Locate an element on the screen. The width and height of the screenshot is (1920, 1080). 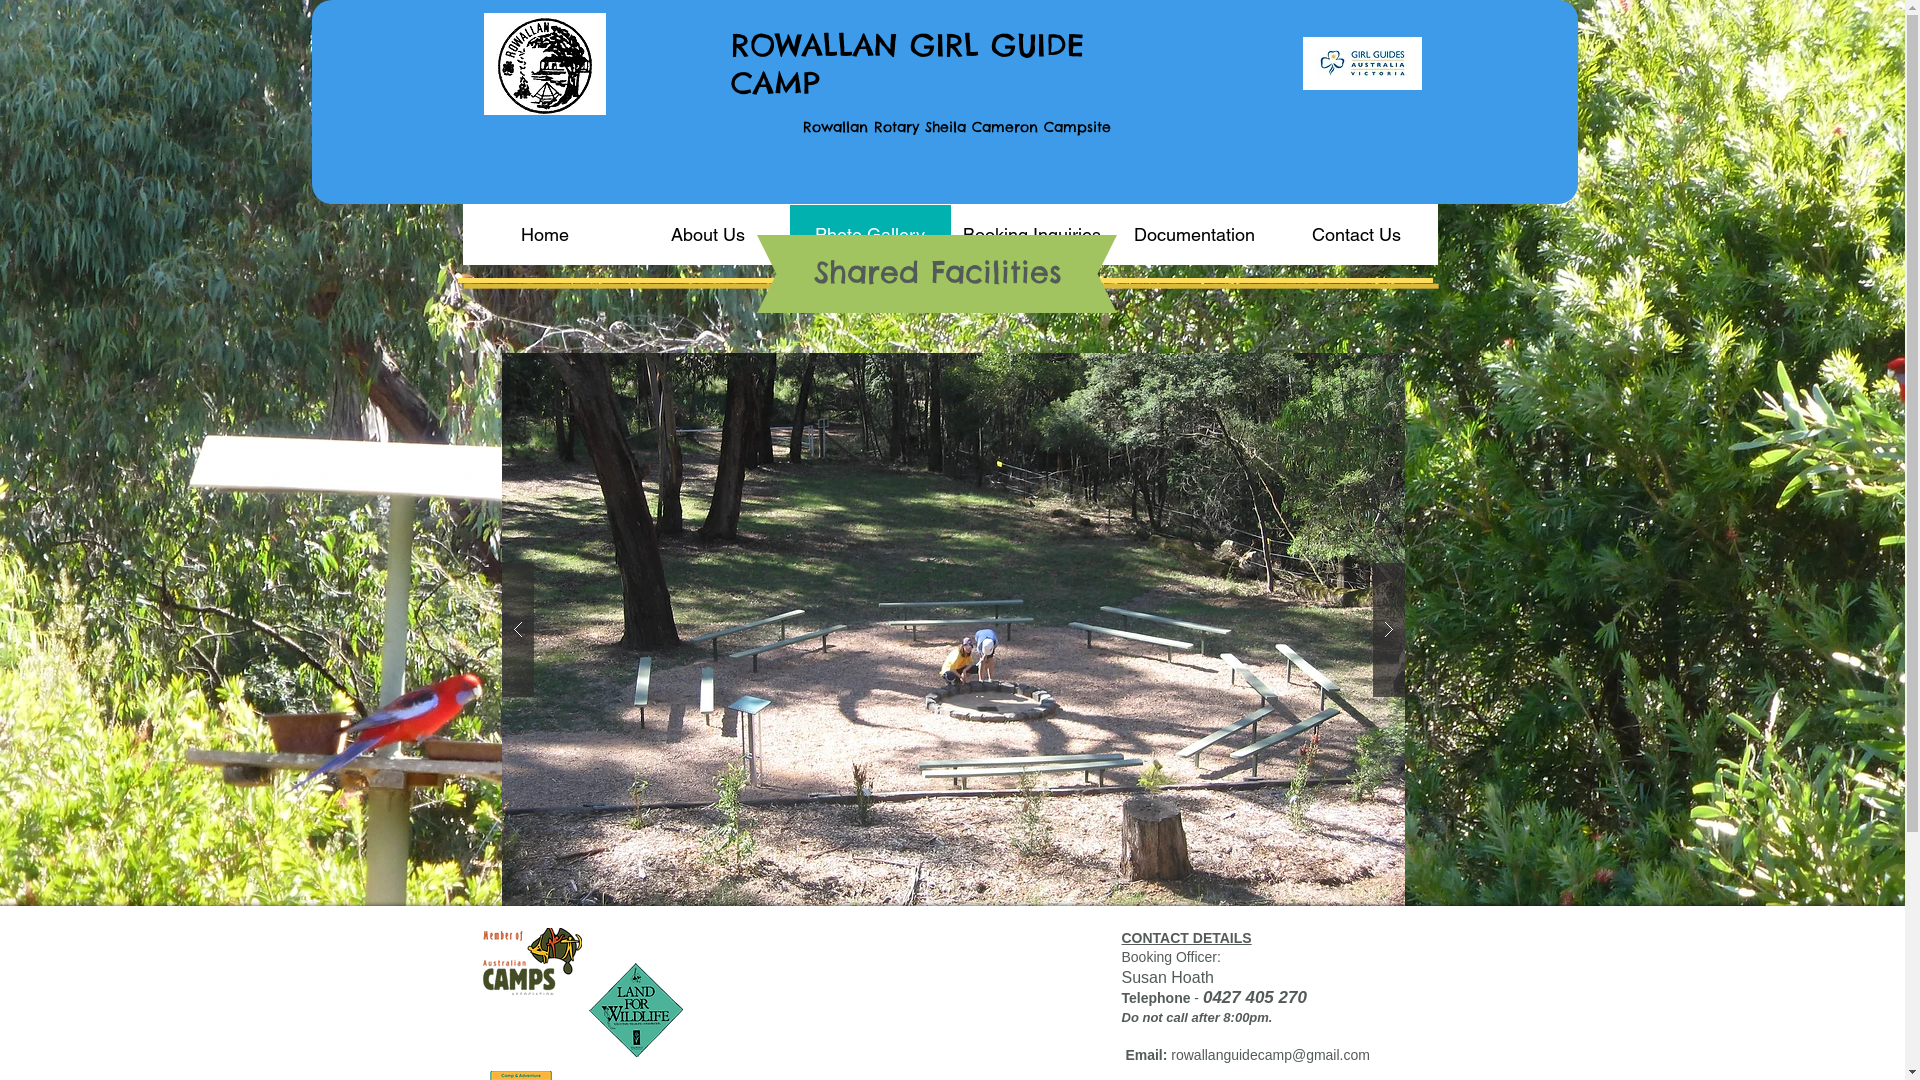
Contact Us is located at coordinates (1355, 234).